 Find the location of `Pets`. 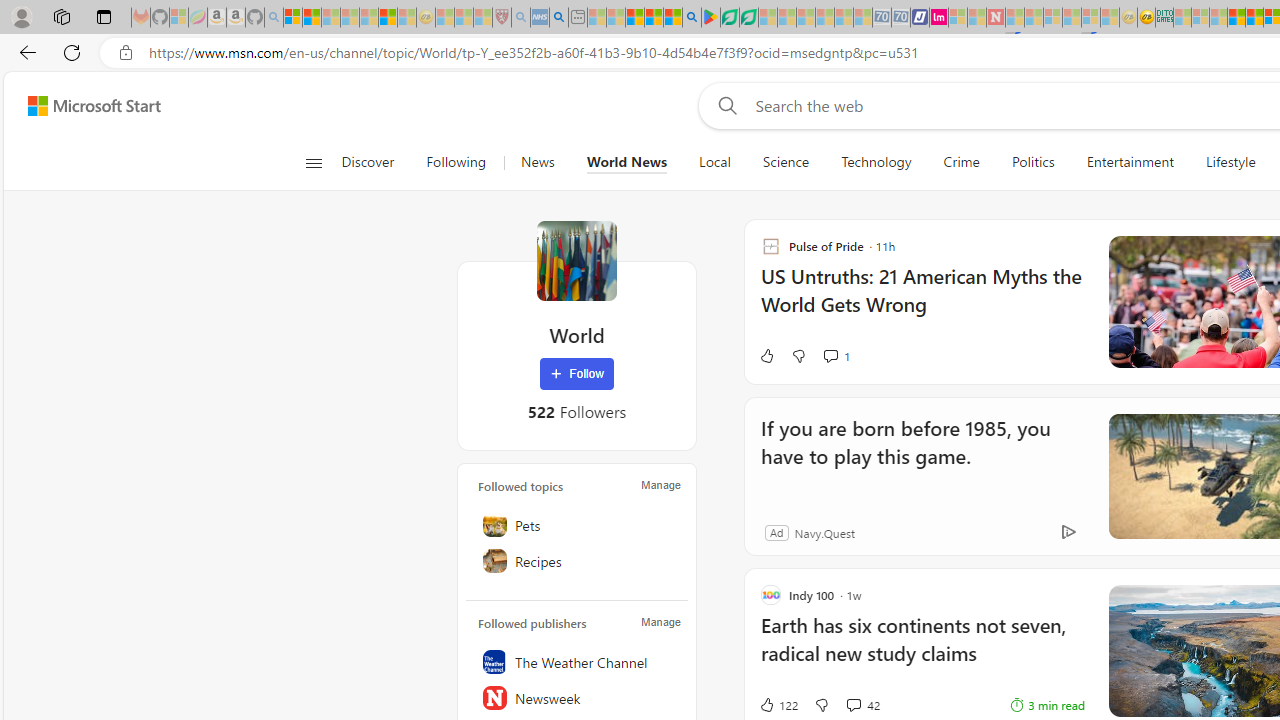

Pets is located at coordinates (577, 525).